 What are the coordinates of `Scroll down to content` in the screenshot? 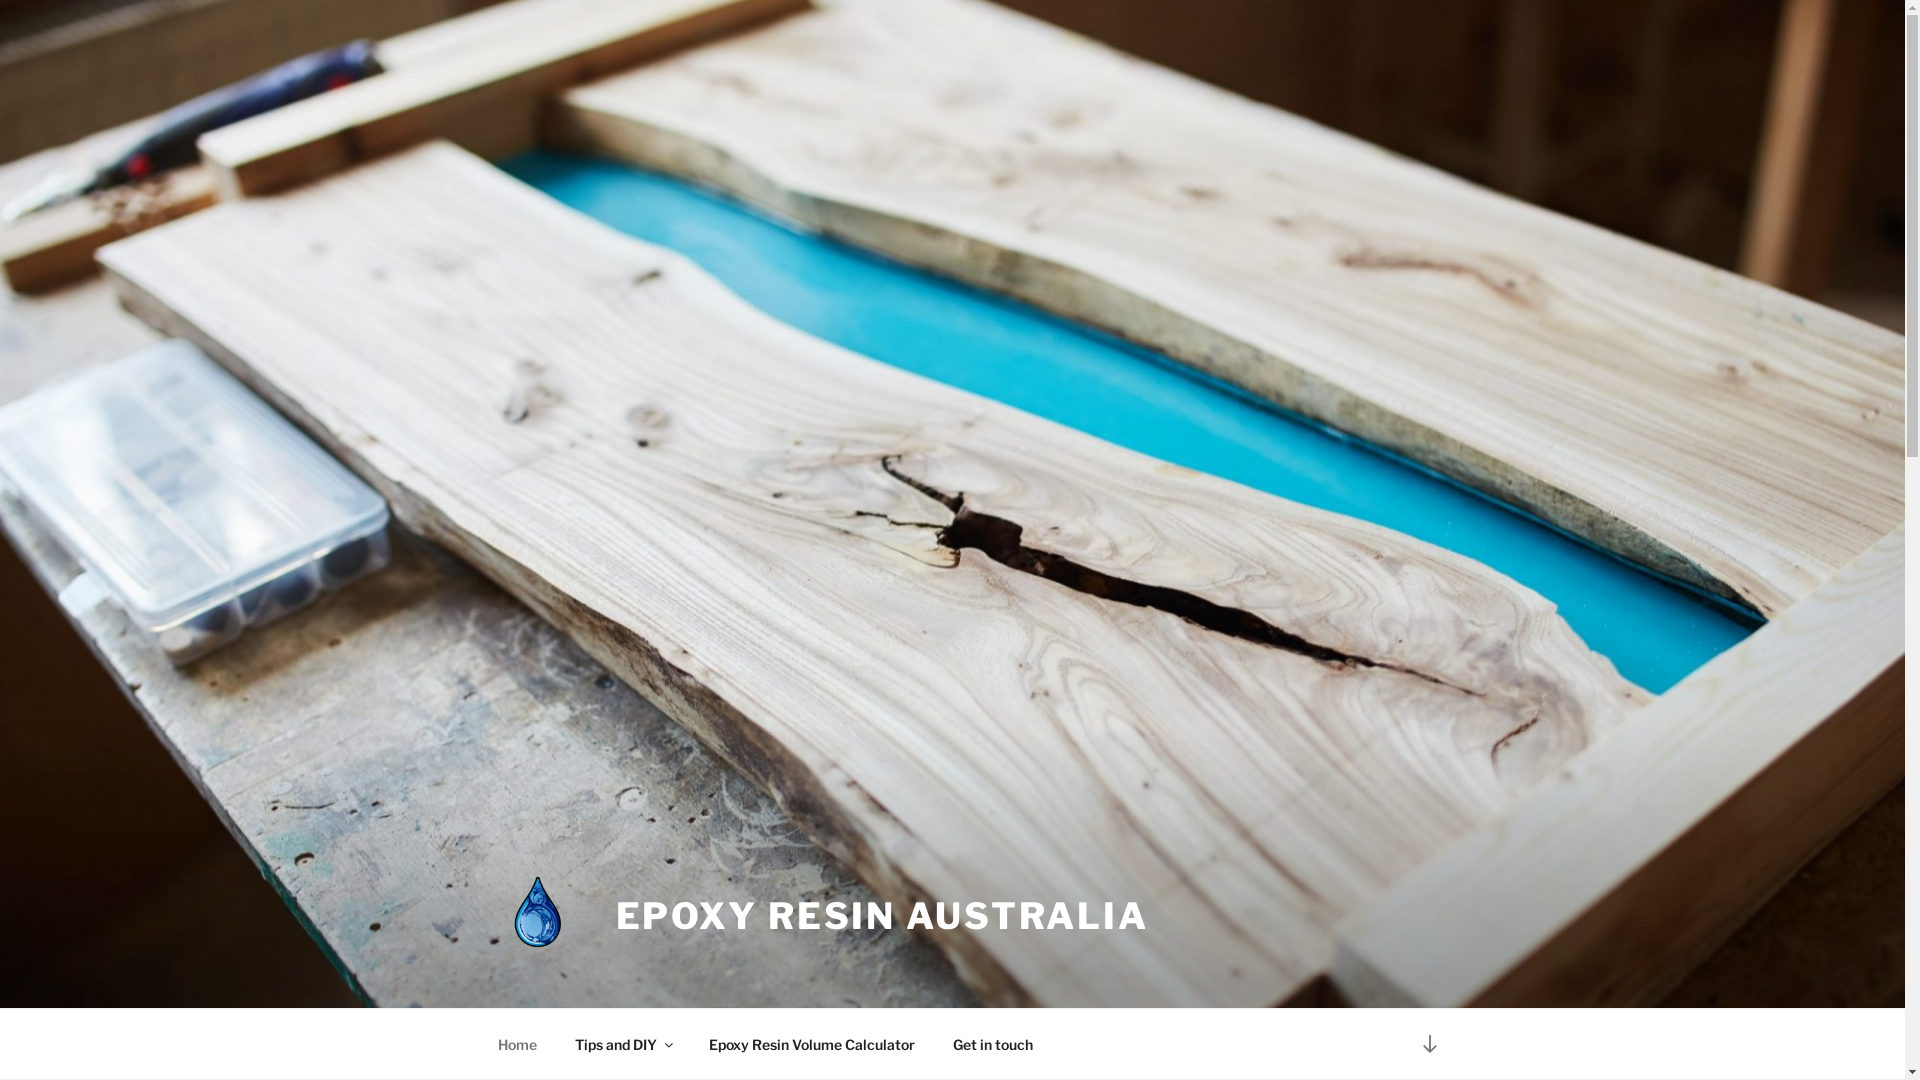 It's located at (1429, 1044).